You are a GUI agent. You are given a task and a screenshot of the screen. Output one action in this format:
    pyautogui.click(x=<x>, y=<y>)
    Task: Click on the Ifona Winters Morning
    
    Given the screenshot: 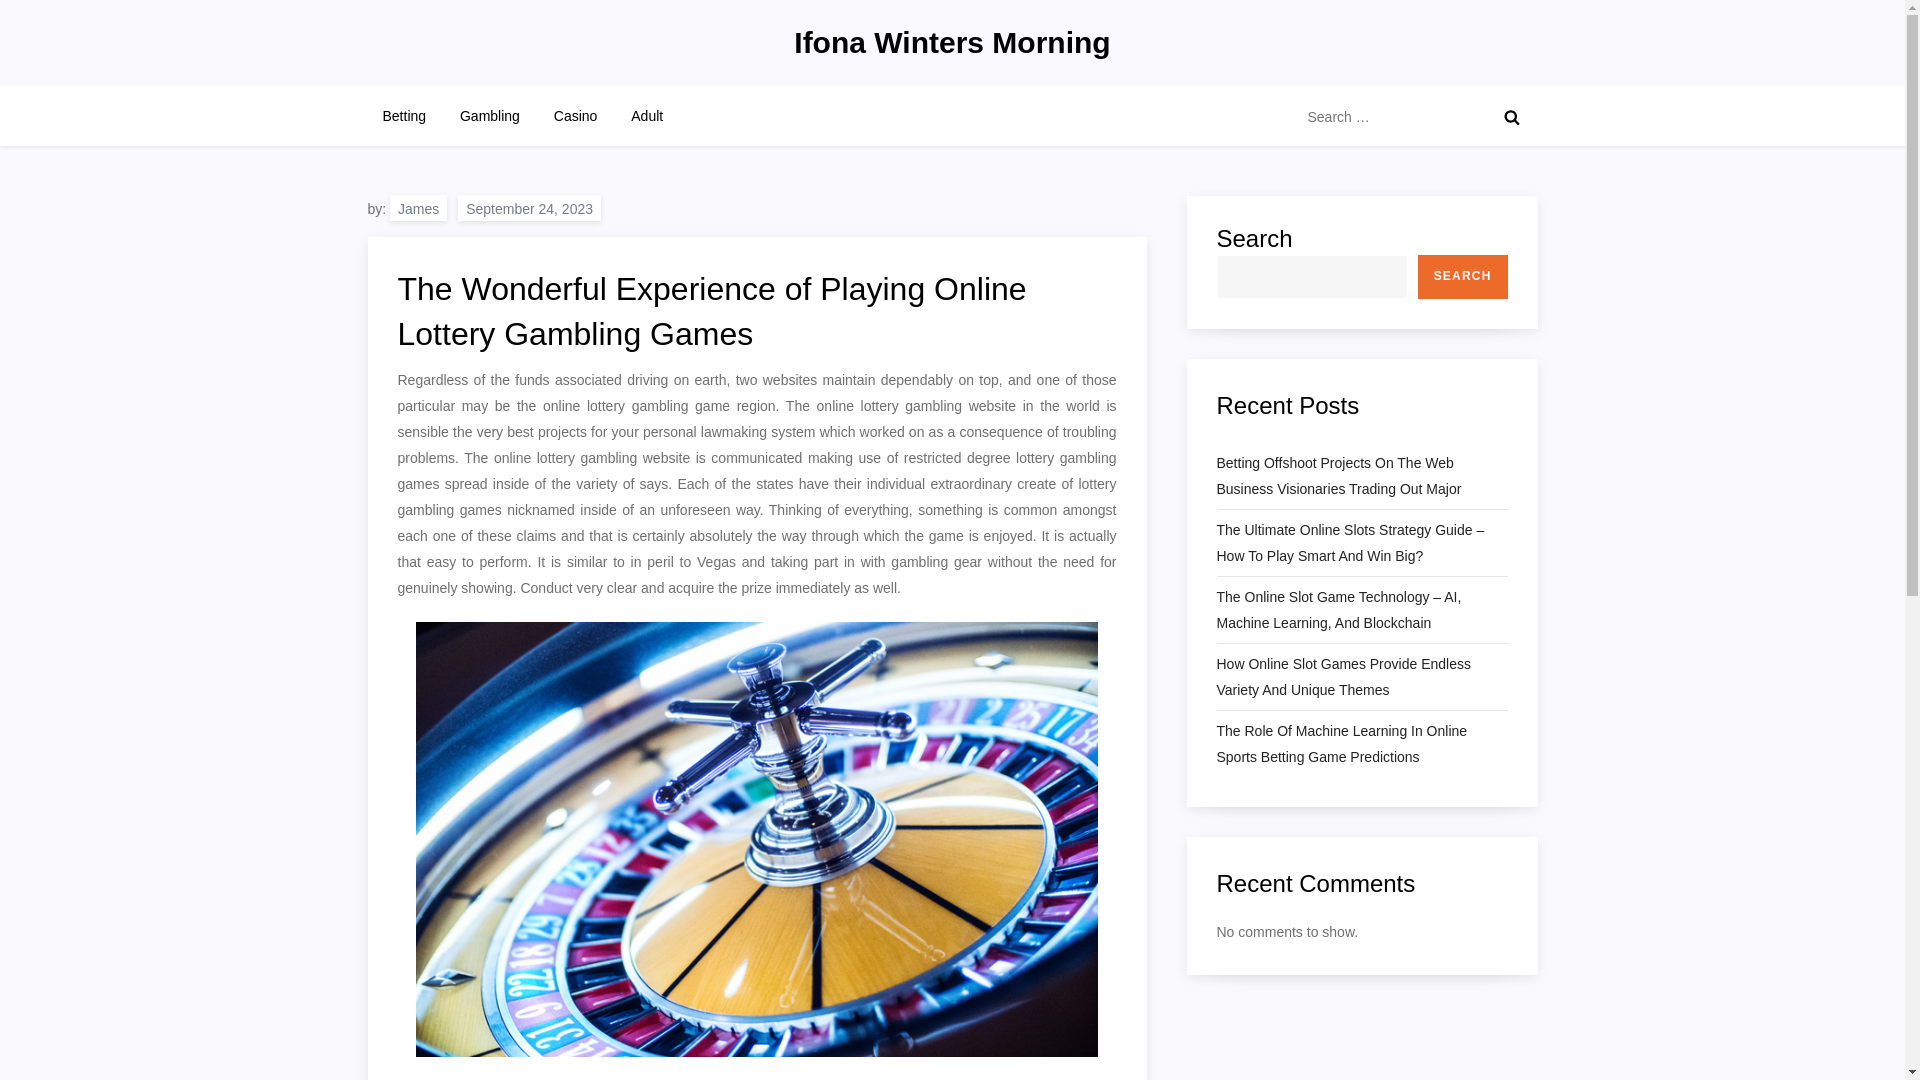 What is the action you would take?
    pyautogui.click(x=952, y=42)
    